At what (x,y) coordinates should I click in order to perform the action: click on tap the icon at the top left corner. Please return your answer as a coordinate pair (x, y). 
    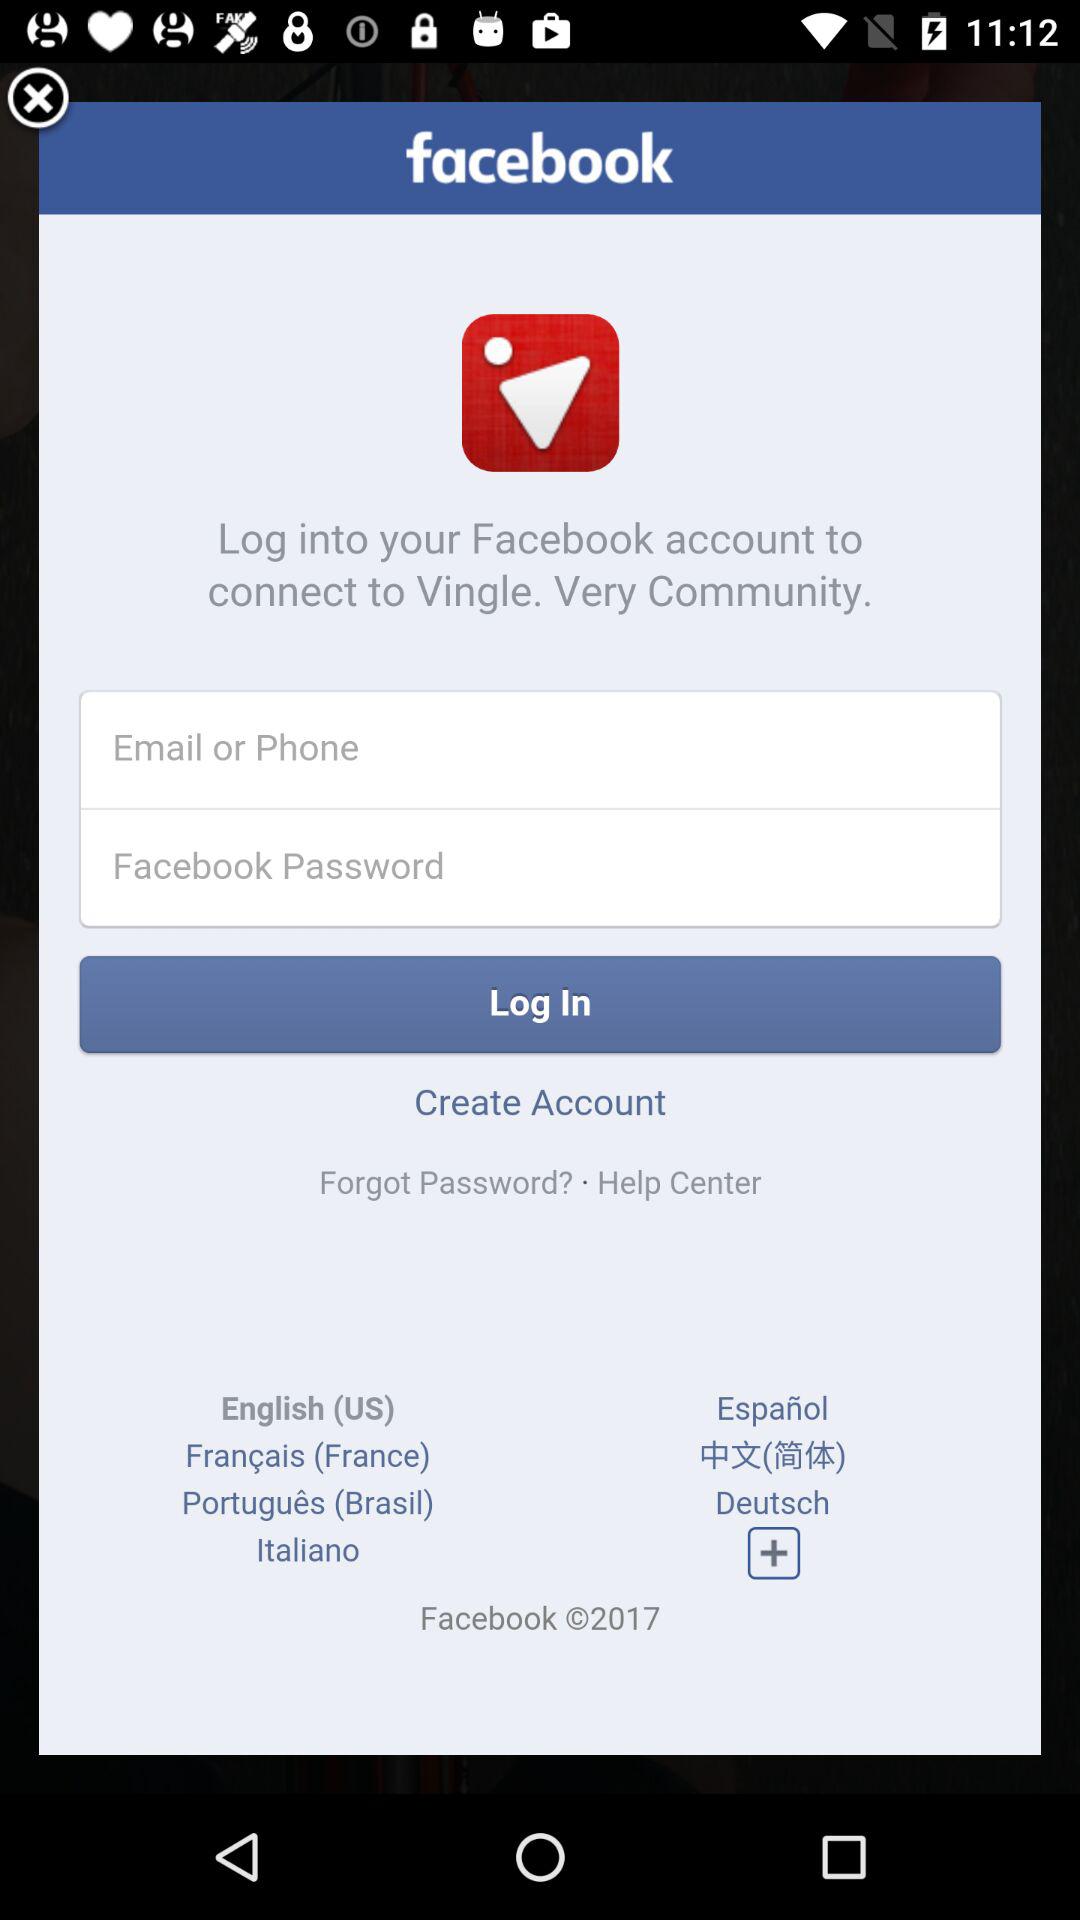
    Looking at the image, I should click on (38, 101).